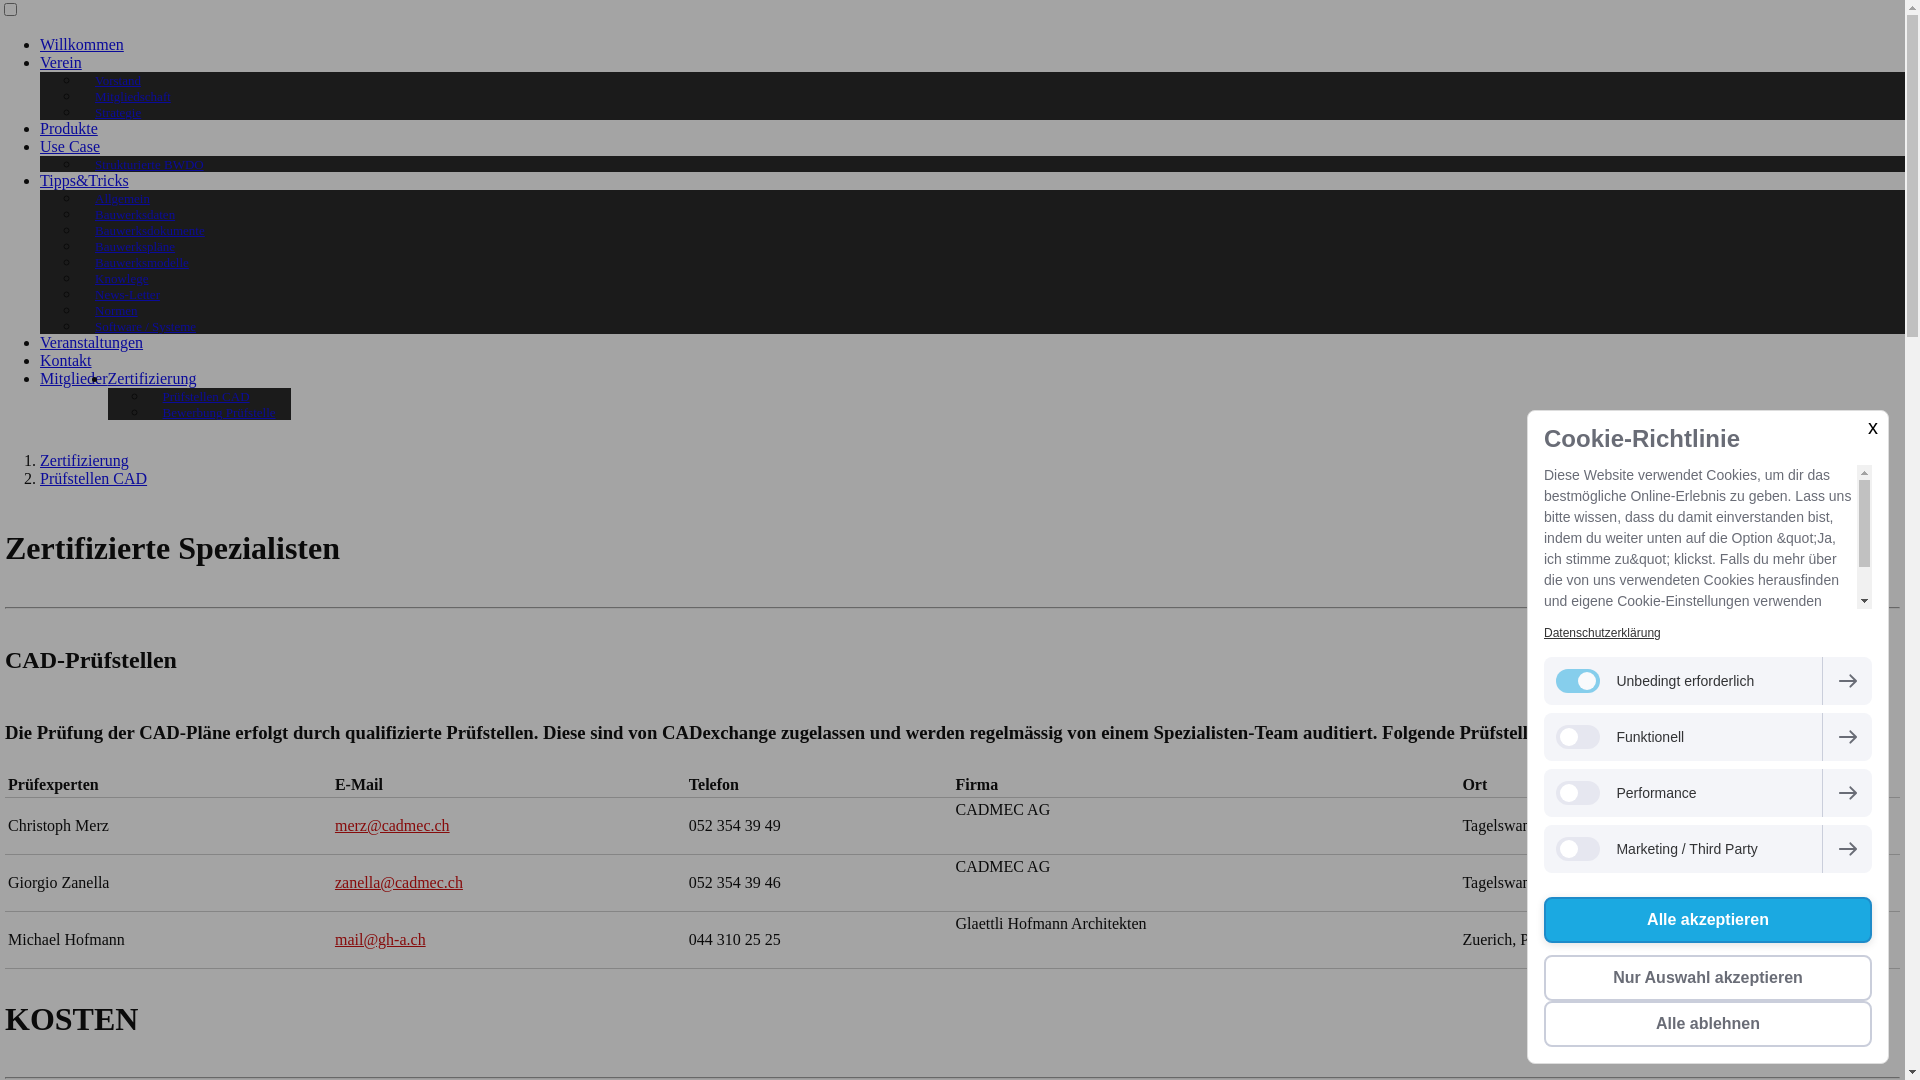 The width and height of the screenshot is (1920, 1080). What do you see at coordinates (142, 262) in the screenshot?
I see `Bauwerksmodelle` at bounding box center [142, 262].